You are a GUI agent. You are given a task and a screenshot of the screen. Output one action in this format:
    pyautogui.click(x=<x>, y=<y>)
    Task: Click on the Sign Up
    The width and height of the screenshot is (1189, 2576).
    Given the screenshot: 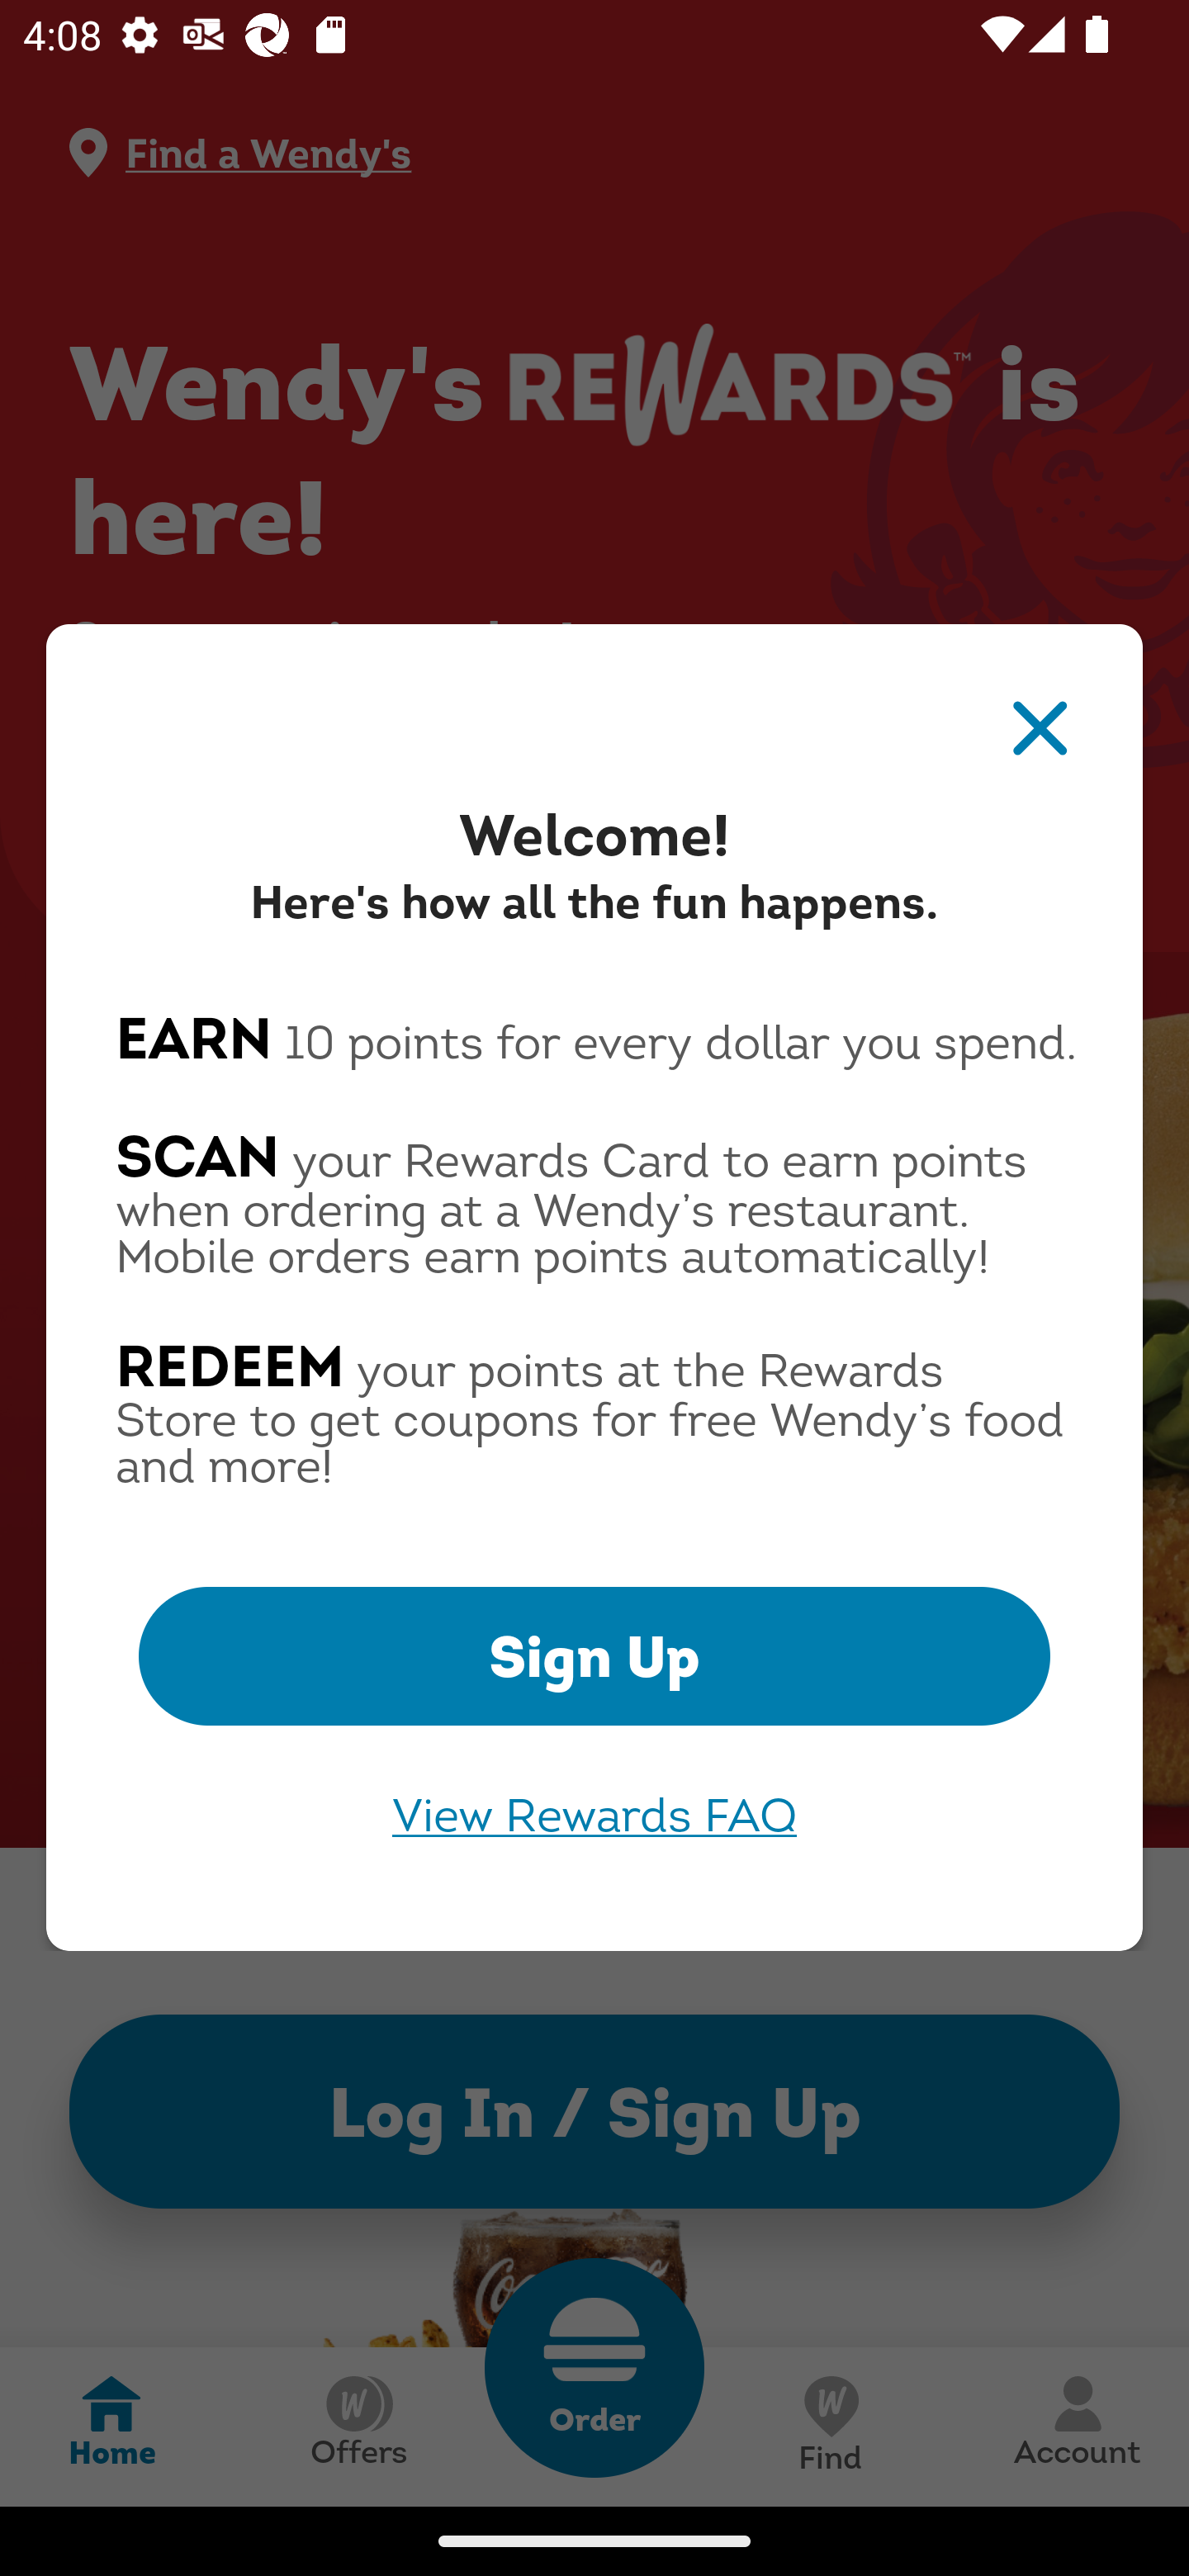 What is the action you would take?
    pyautogui.click(x=594, y=1656)
    